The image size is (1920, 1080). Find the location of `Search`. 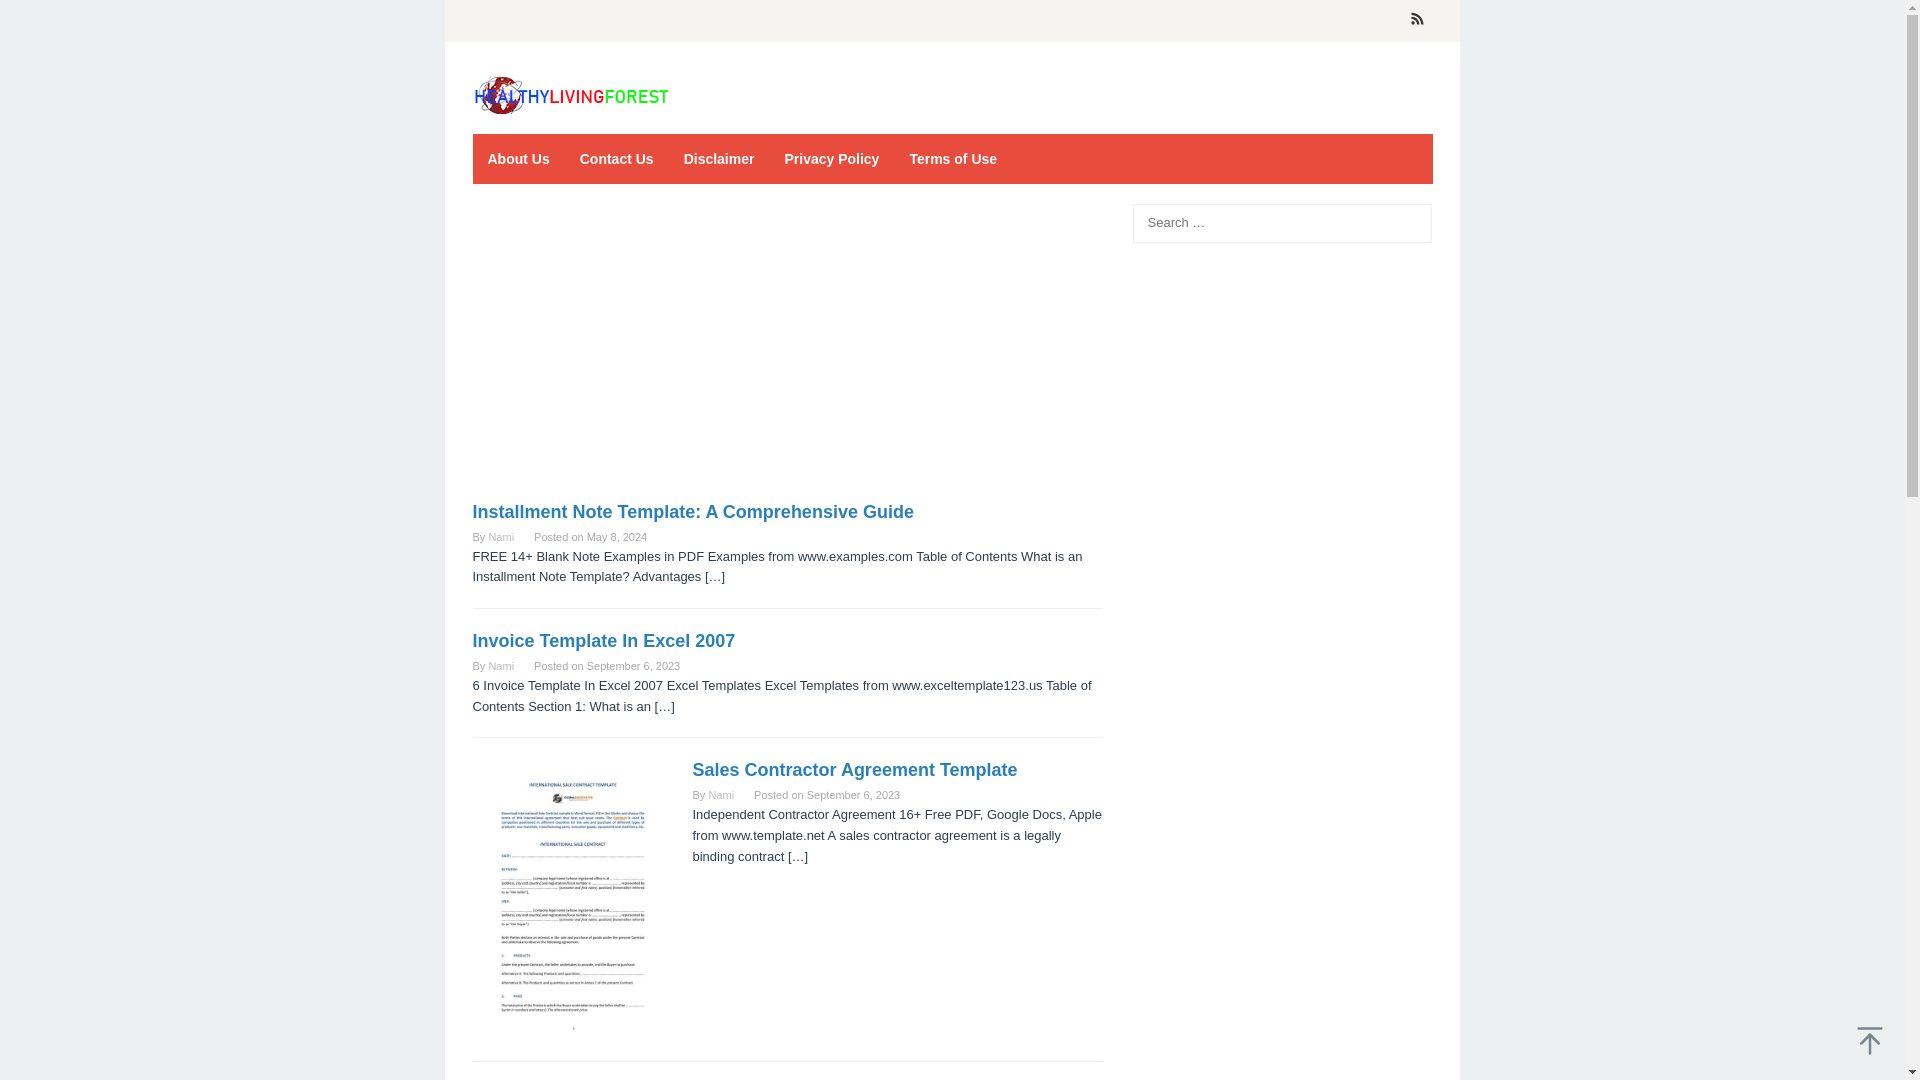

Search is located at coordinates (36, 19).